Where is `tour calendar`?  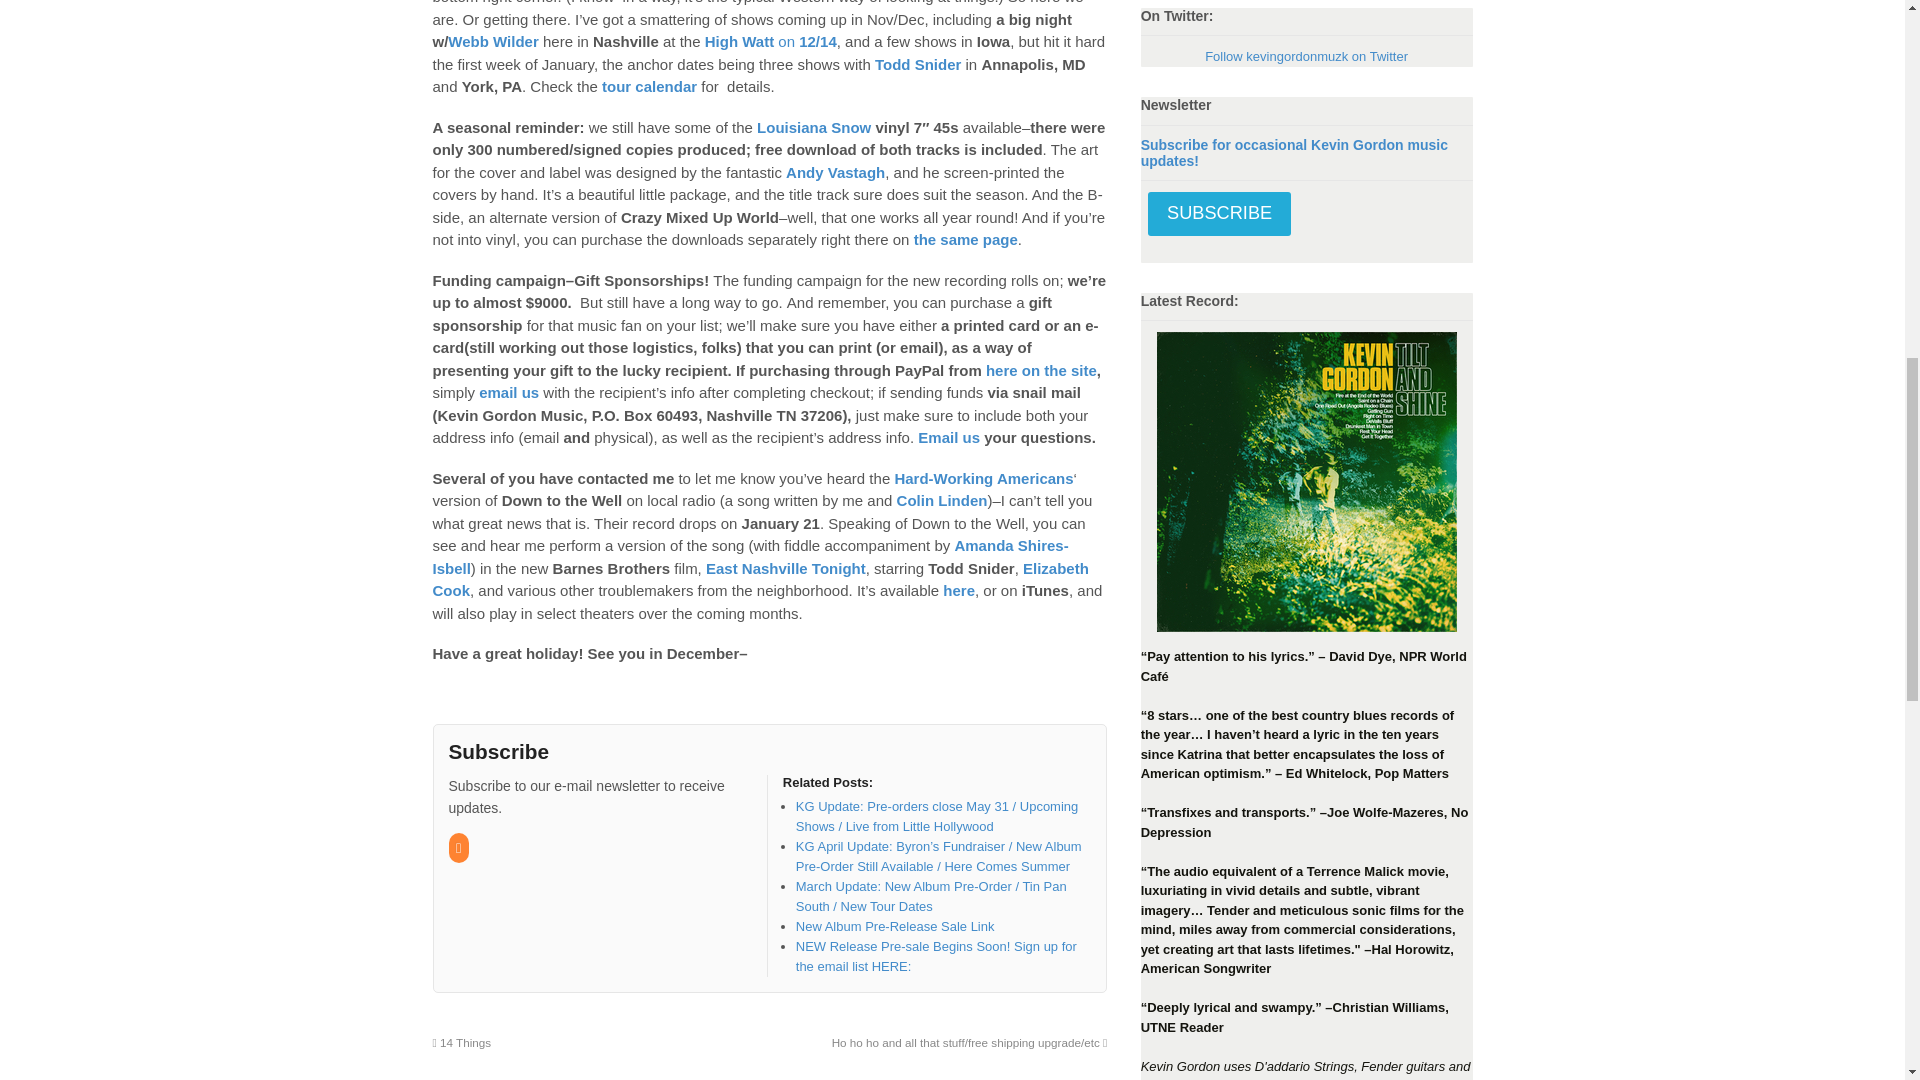
tour calendar is located at coordinates (649, 86).